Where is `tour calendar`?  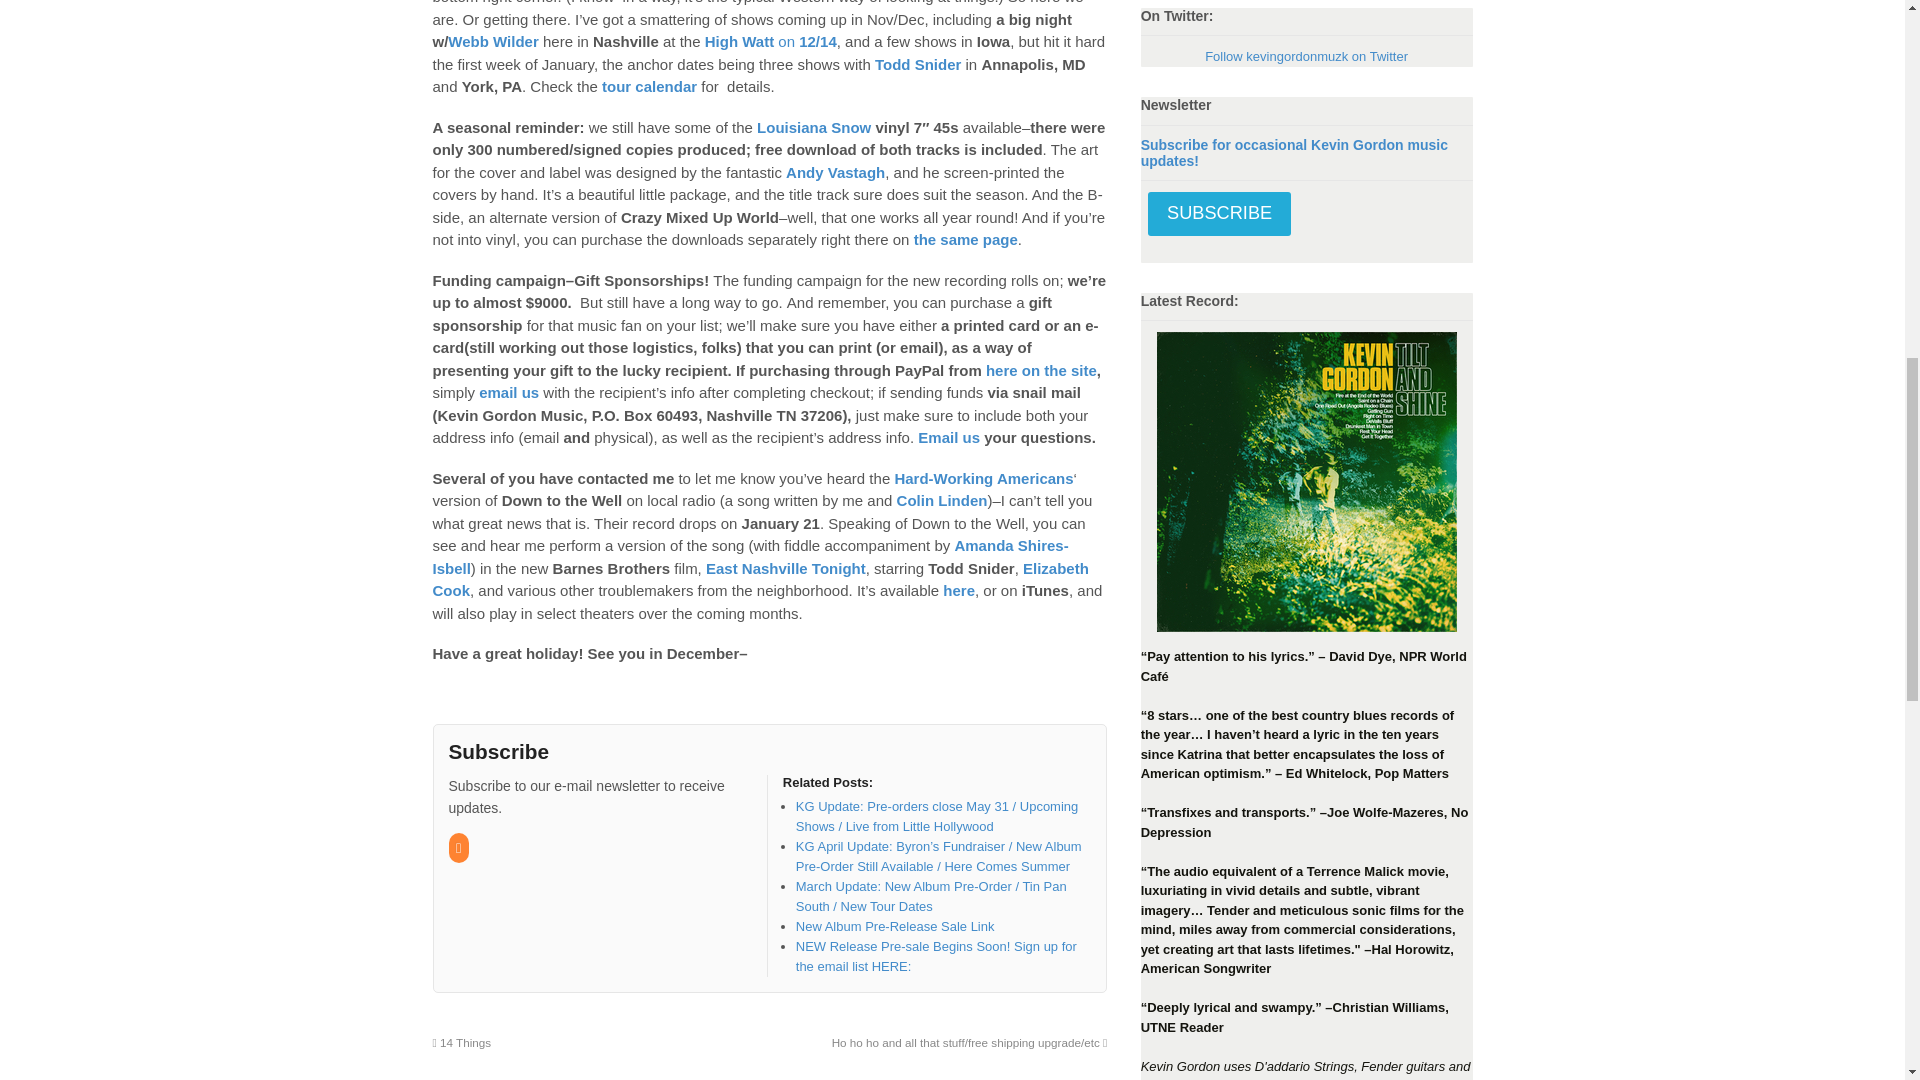
tour calendar is located at coordinates (649, 86).